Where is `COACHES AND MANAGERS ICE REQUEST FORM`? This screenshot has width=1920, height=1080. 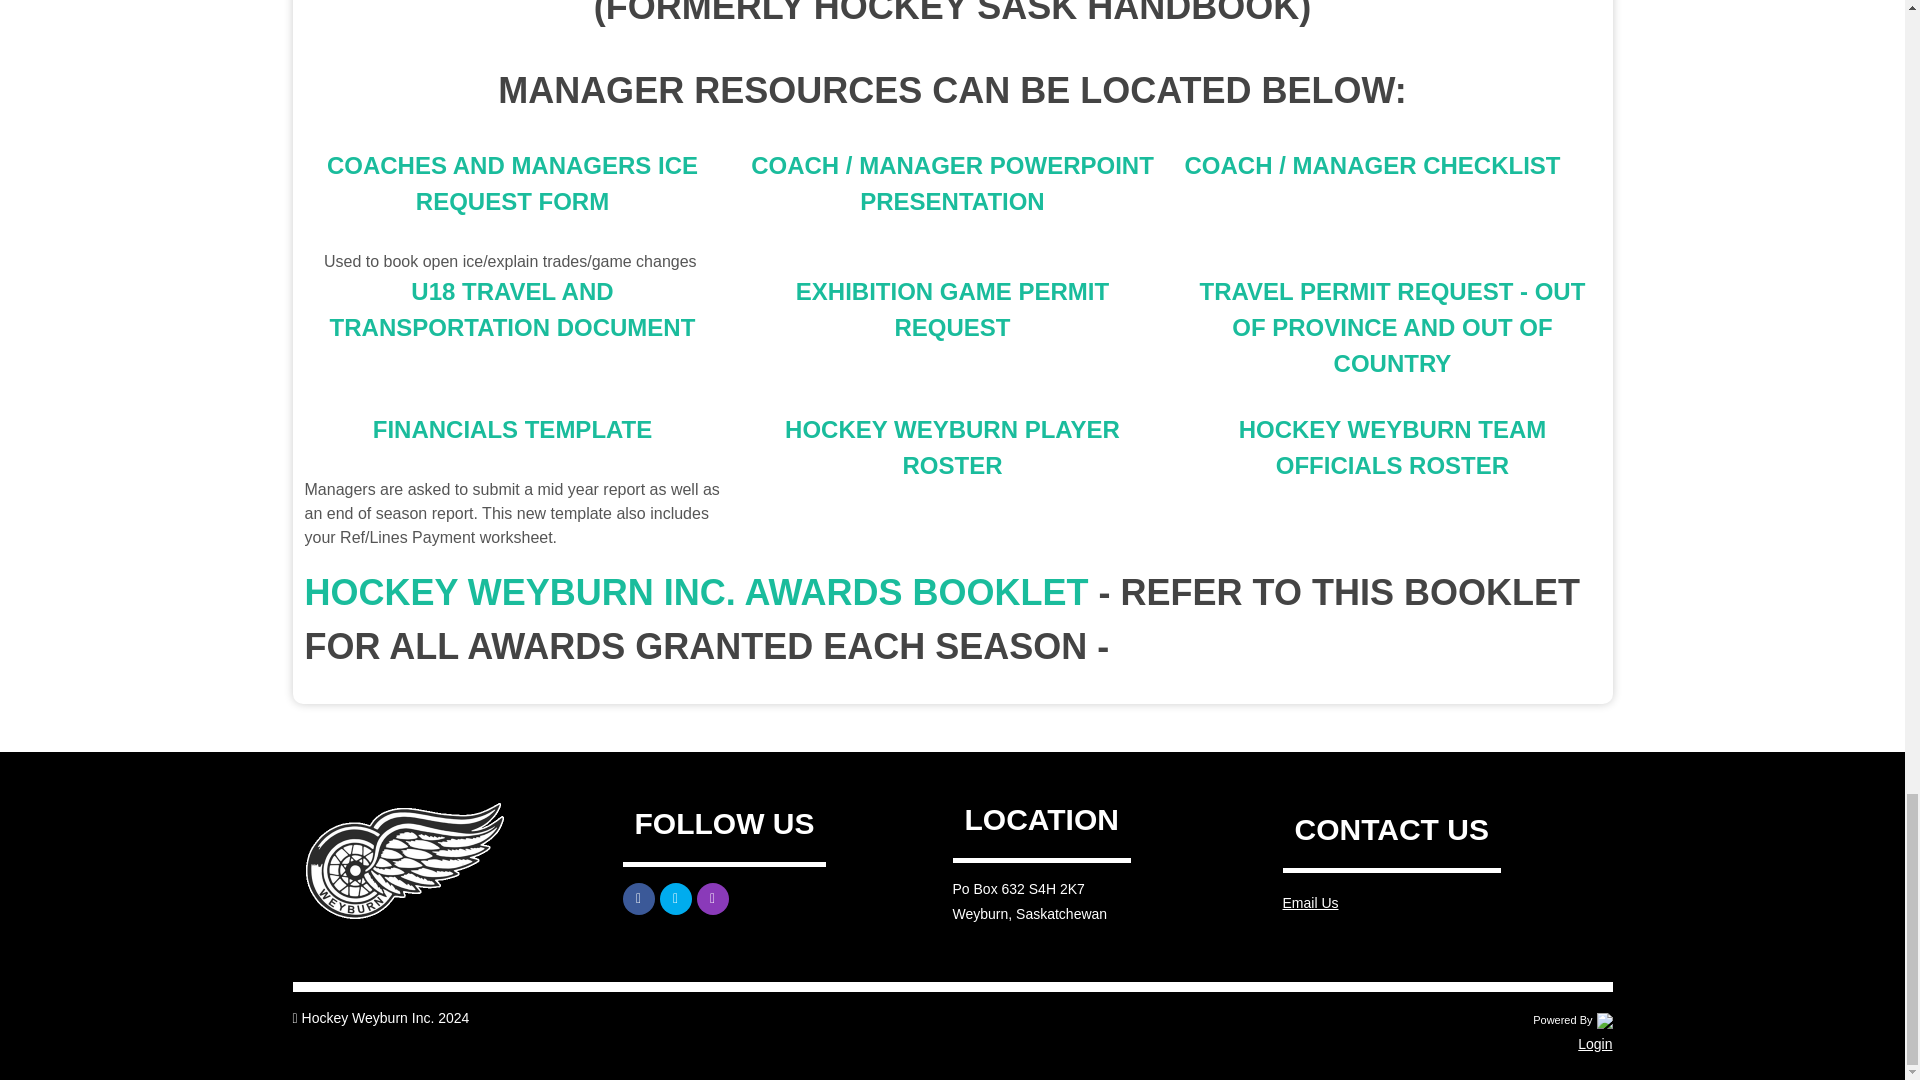 COACHES AND MANAGERS ICE REQUEST FORM is located at coordinates (512, 183).